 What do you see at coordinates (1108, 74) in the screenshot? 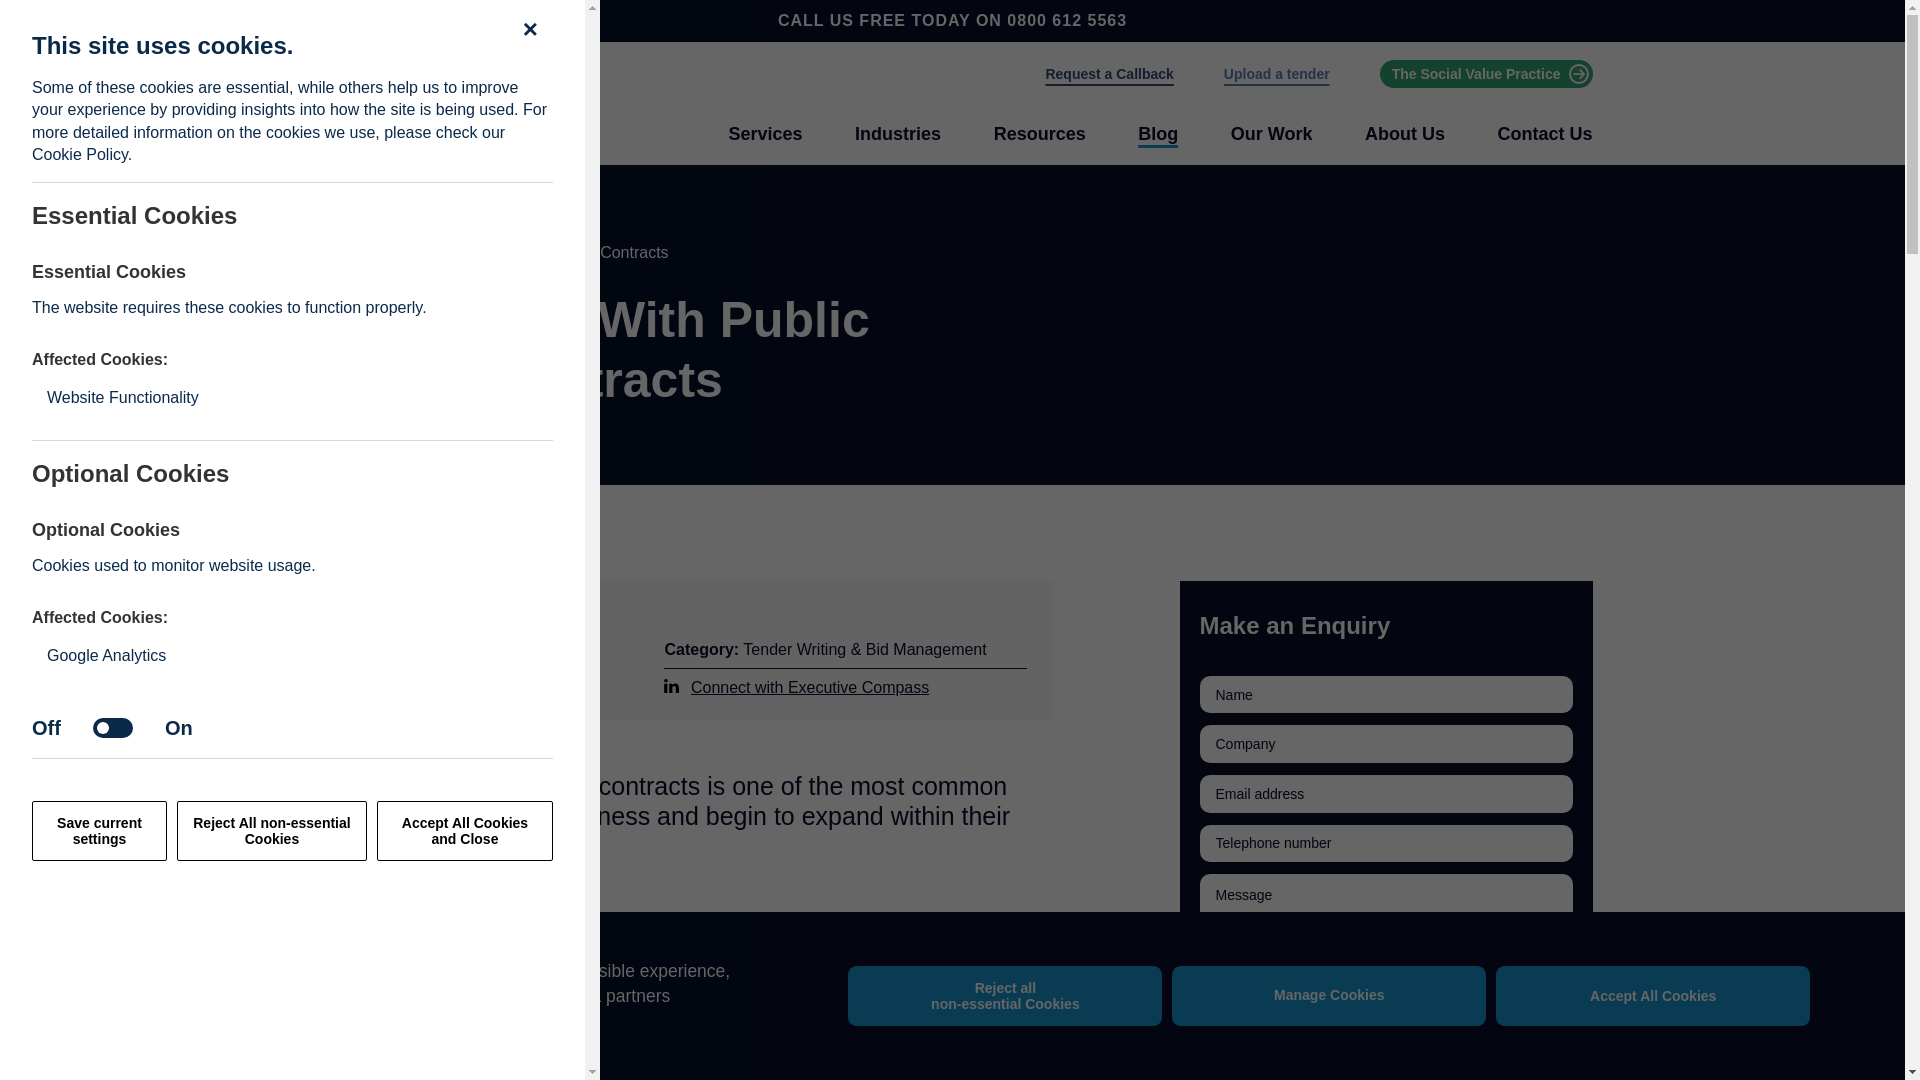
I see `Request a Callback` at bounding box center [1108, 74].